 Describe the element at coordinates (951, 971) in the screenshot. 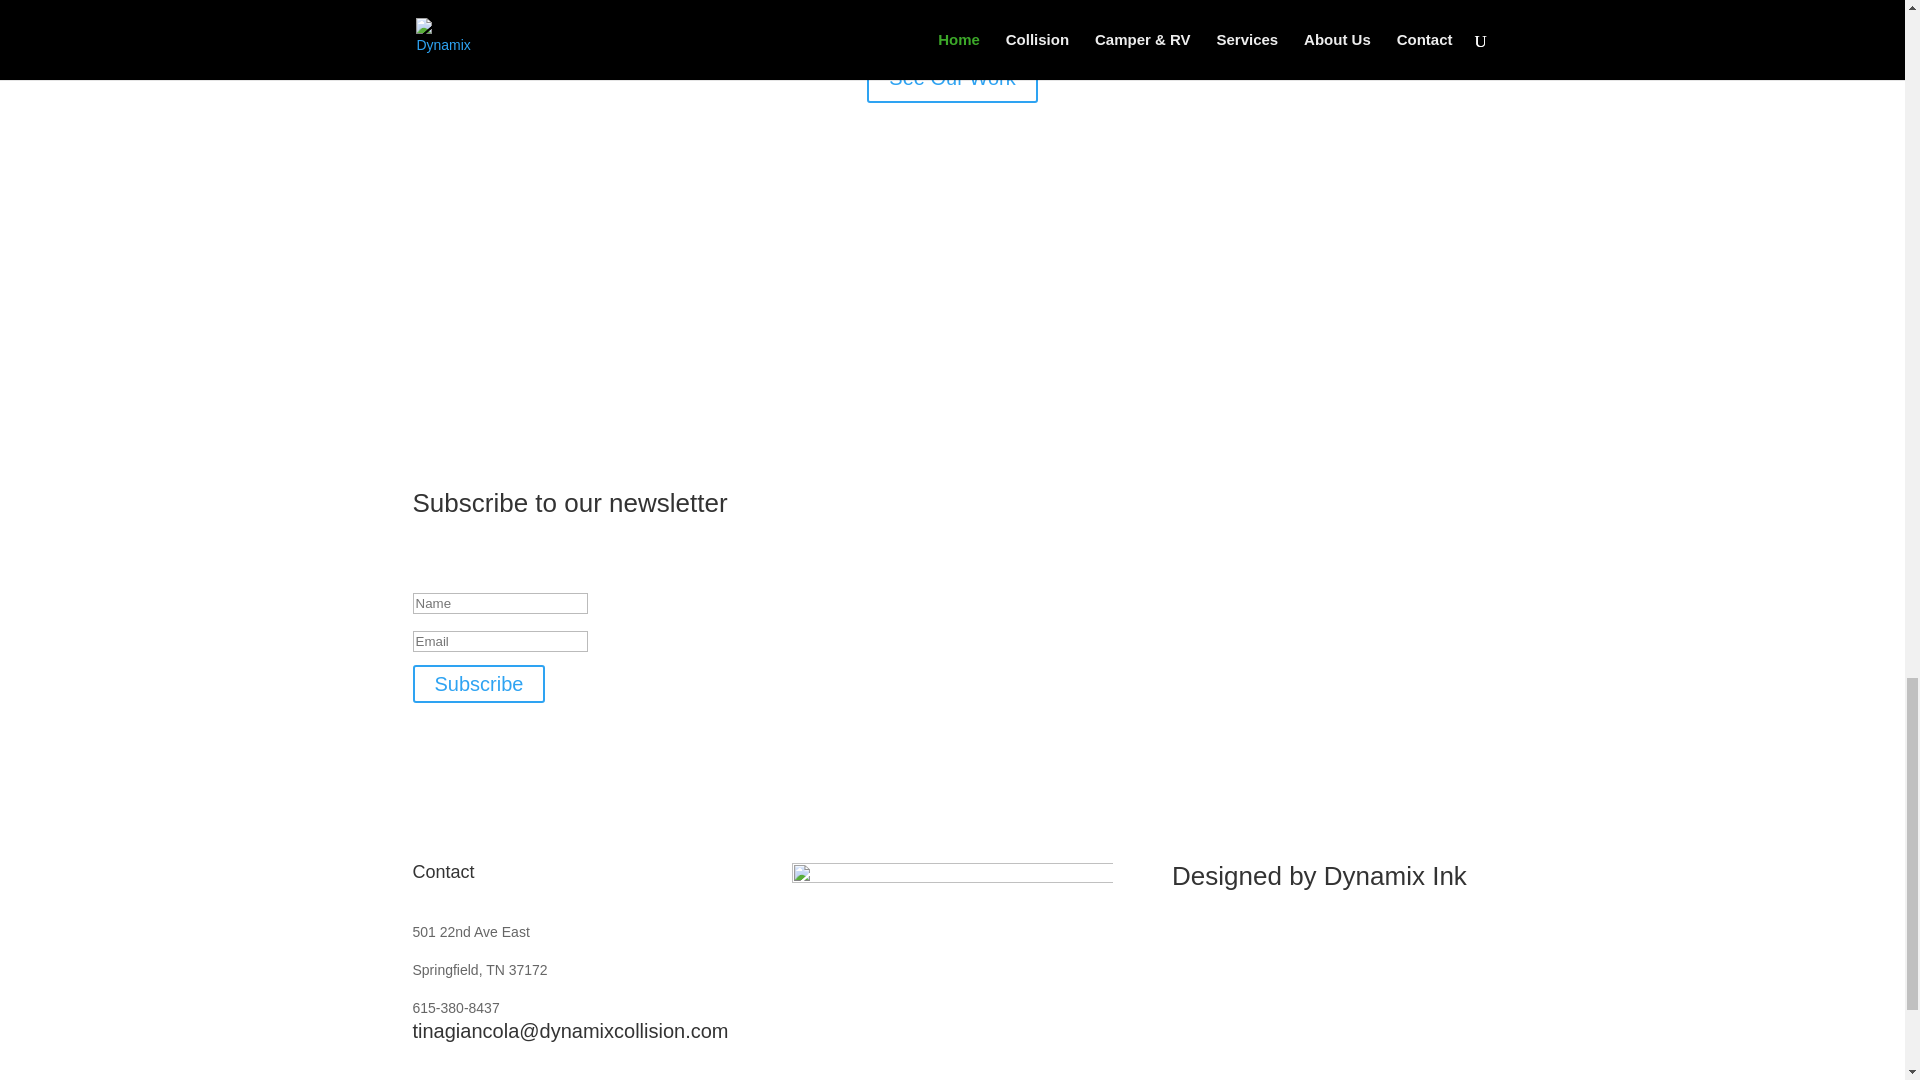

I see `Map` at that location.